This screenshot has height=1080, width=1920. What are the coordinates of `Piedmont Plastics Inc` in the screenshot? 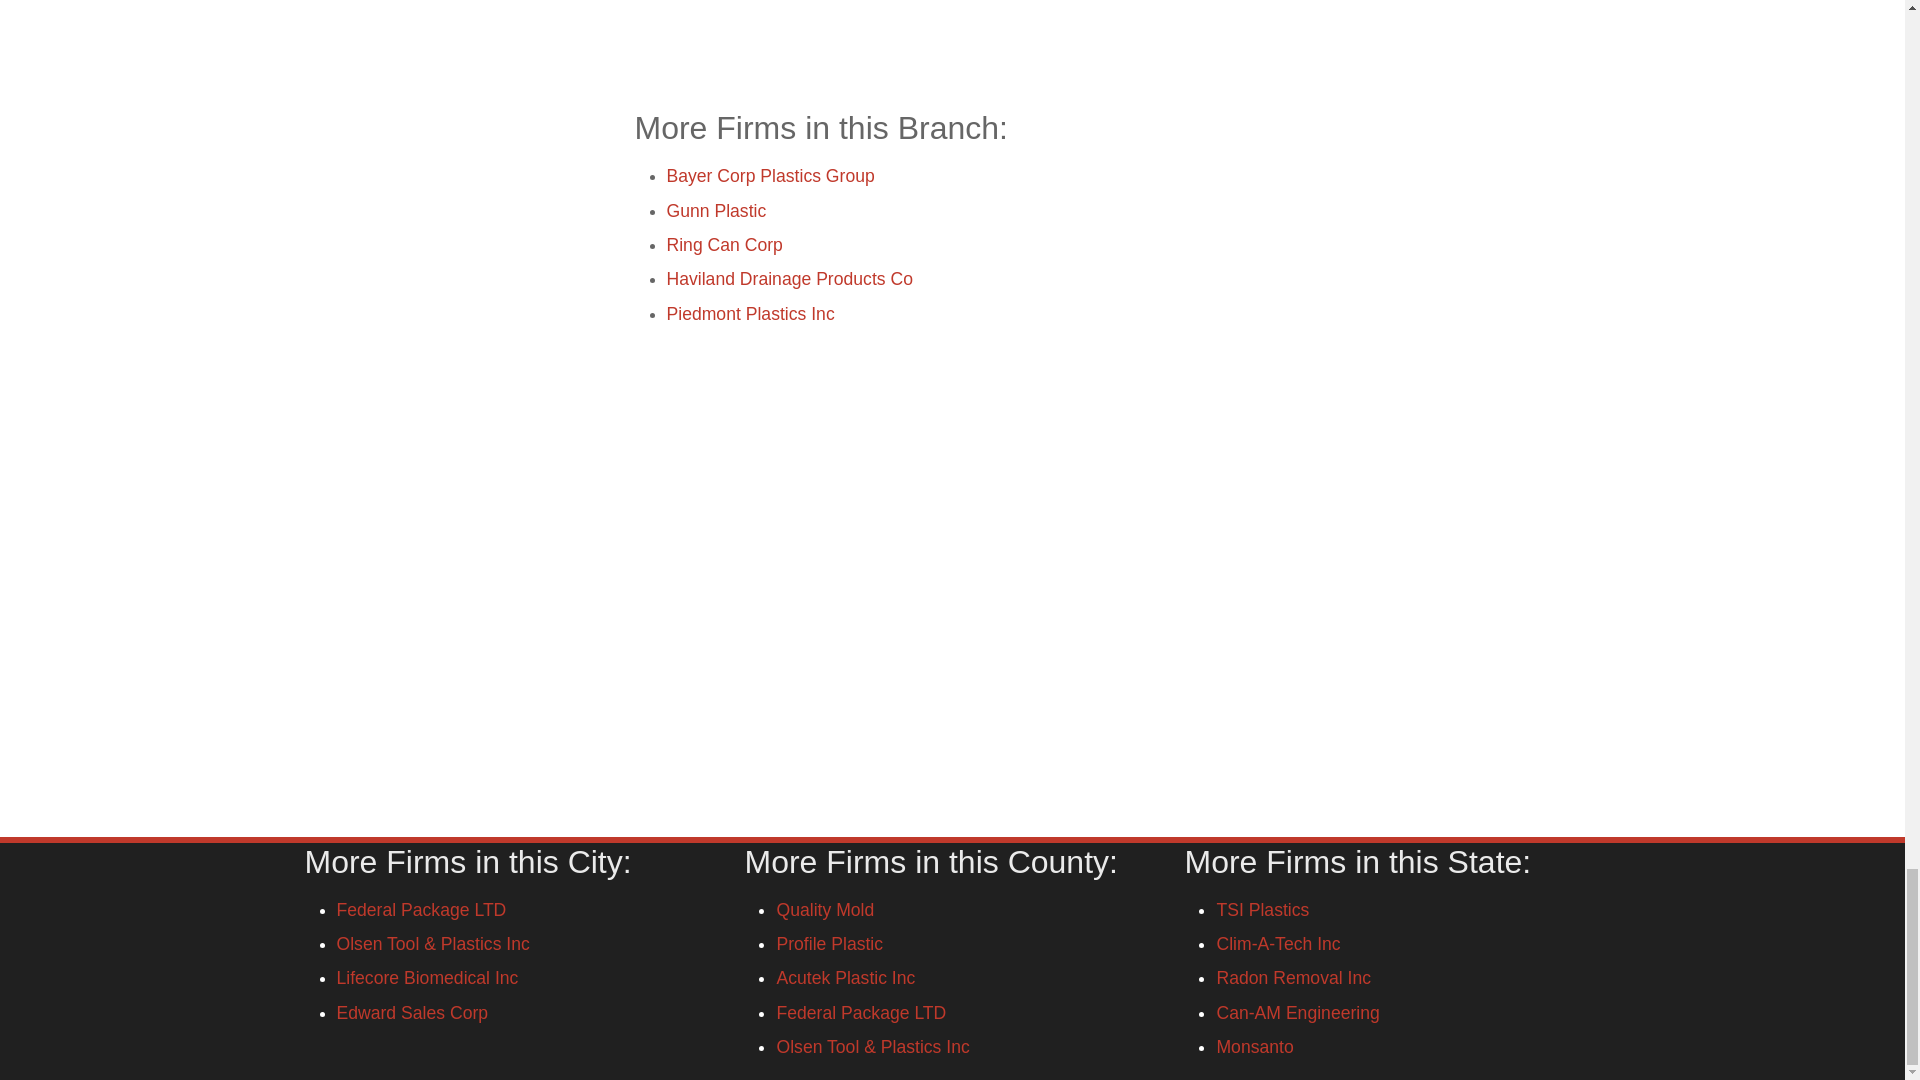 It's located at (750, 312).